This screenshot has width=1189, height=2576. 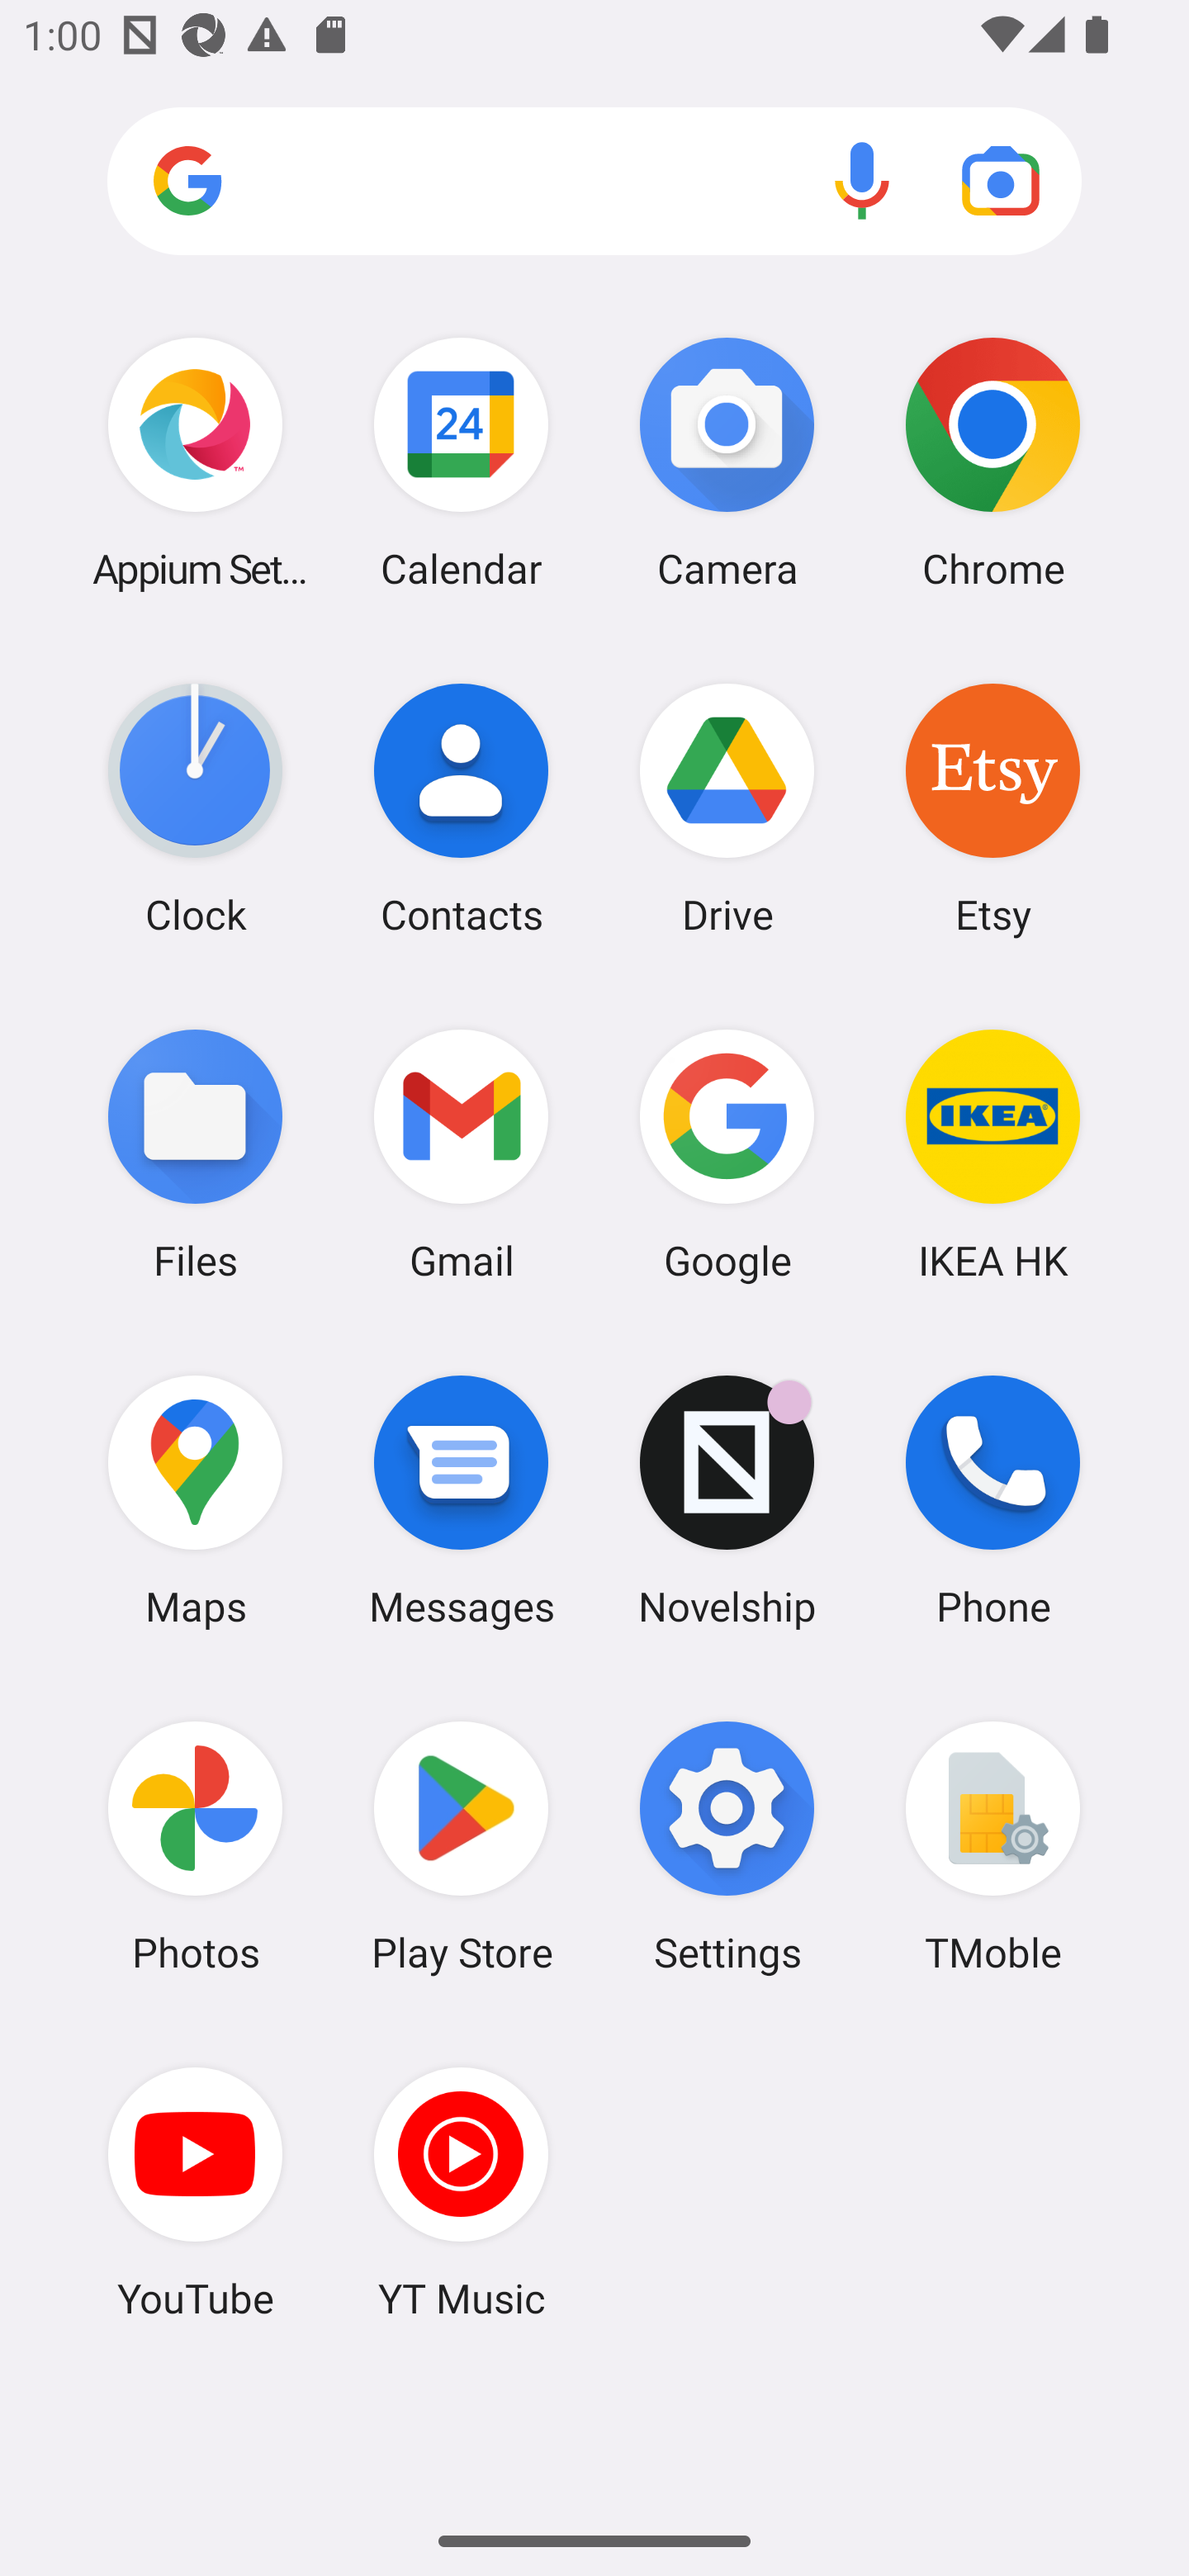 I want to click on Appium Settings, so click(x=195, y=462).